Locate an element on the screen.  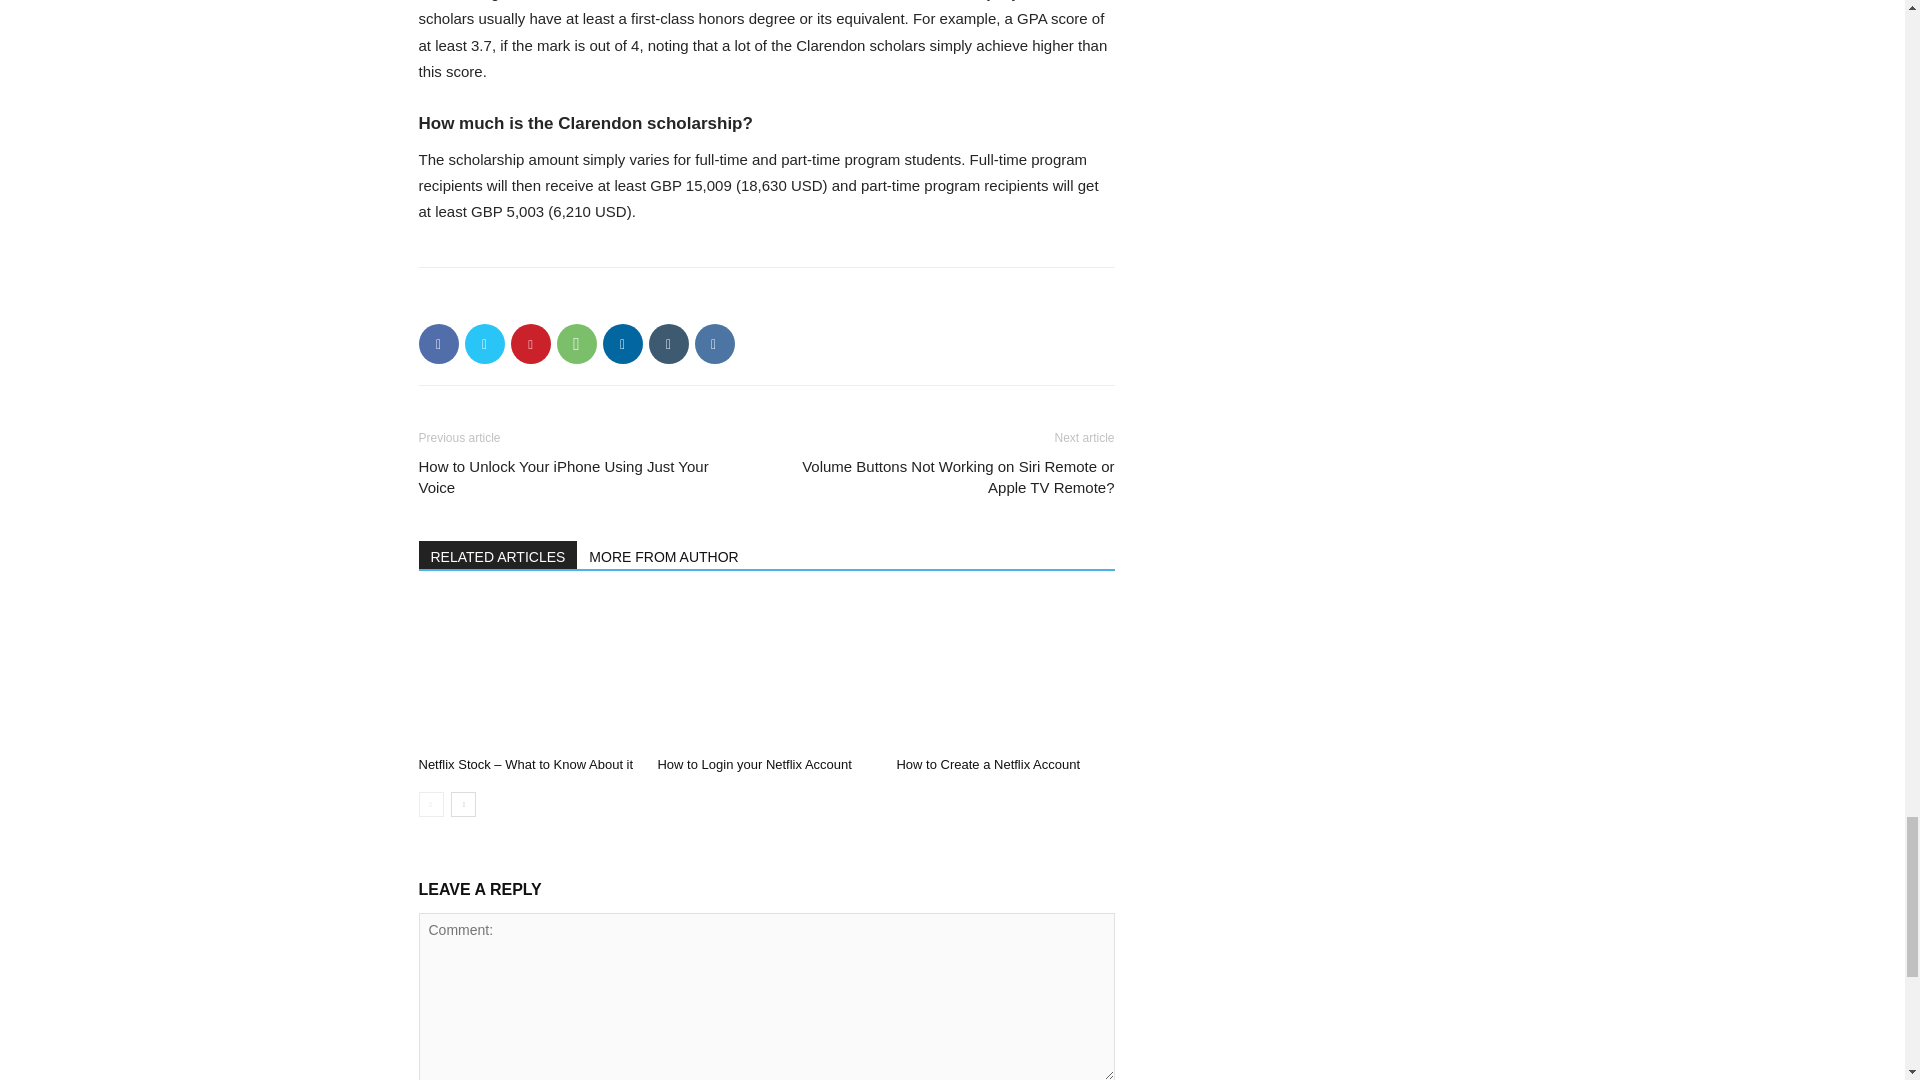
Linkedin is located at coordinates (622, 344).